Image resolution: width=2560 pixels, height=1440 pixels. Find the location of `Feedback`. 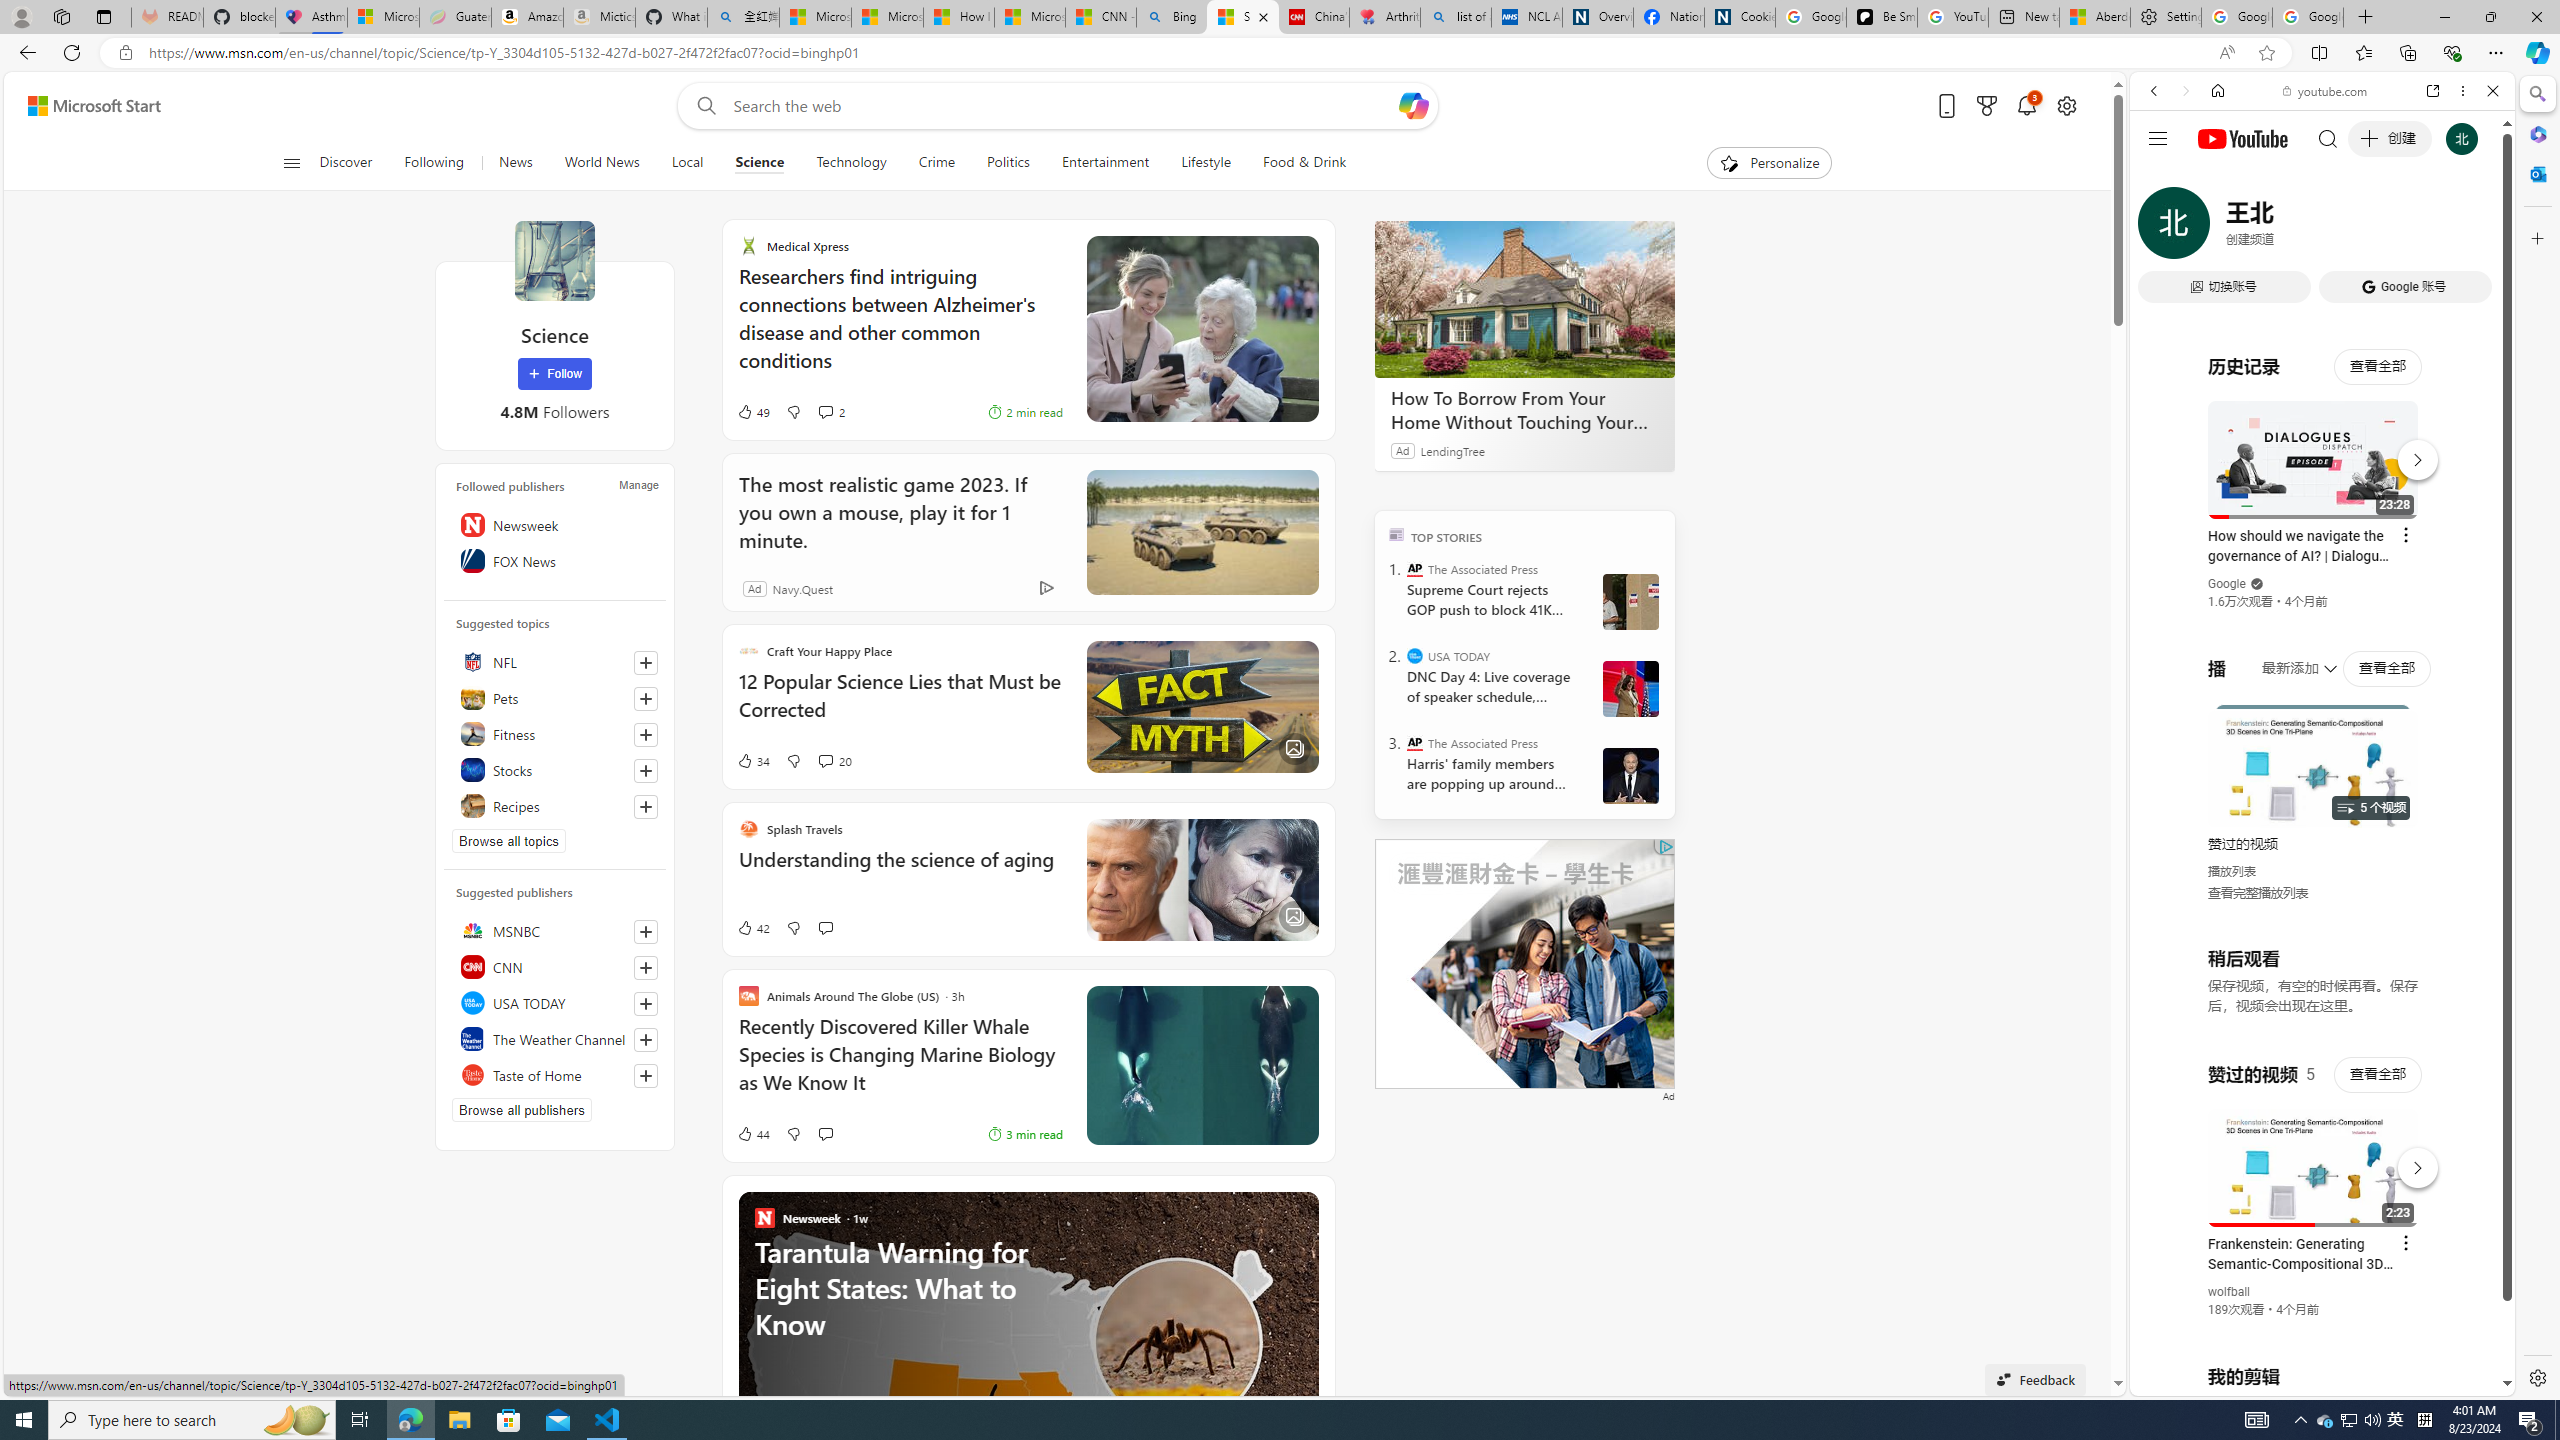

Feedback is located at coordinates (2035, 1379).